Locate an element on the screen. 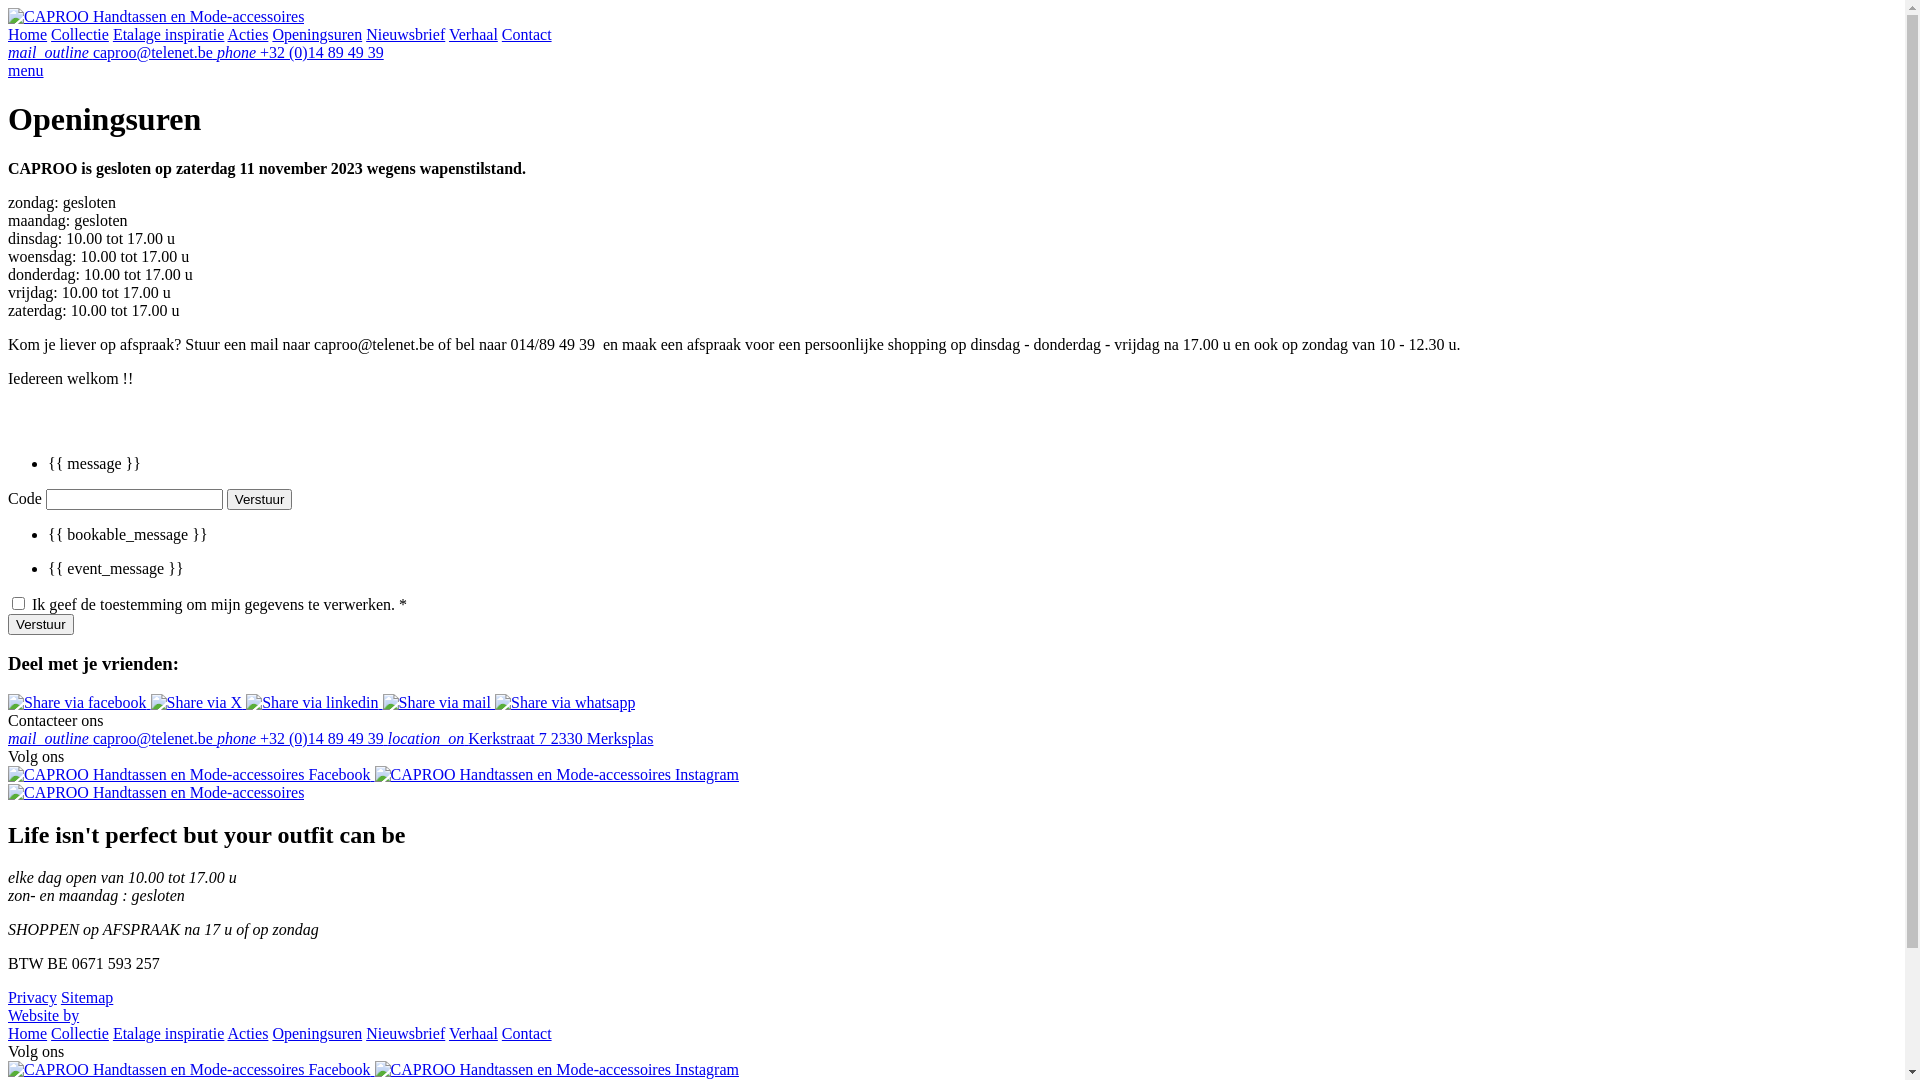 This screenshot has width=1920, height=1080. Acties is located at coordinates (248, 1034).